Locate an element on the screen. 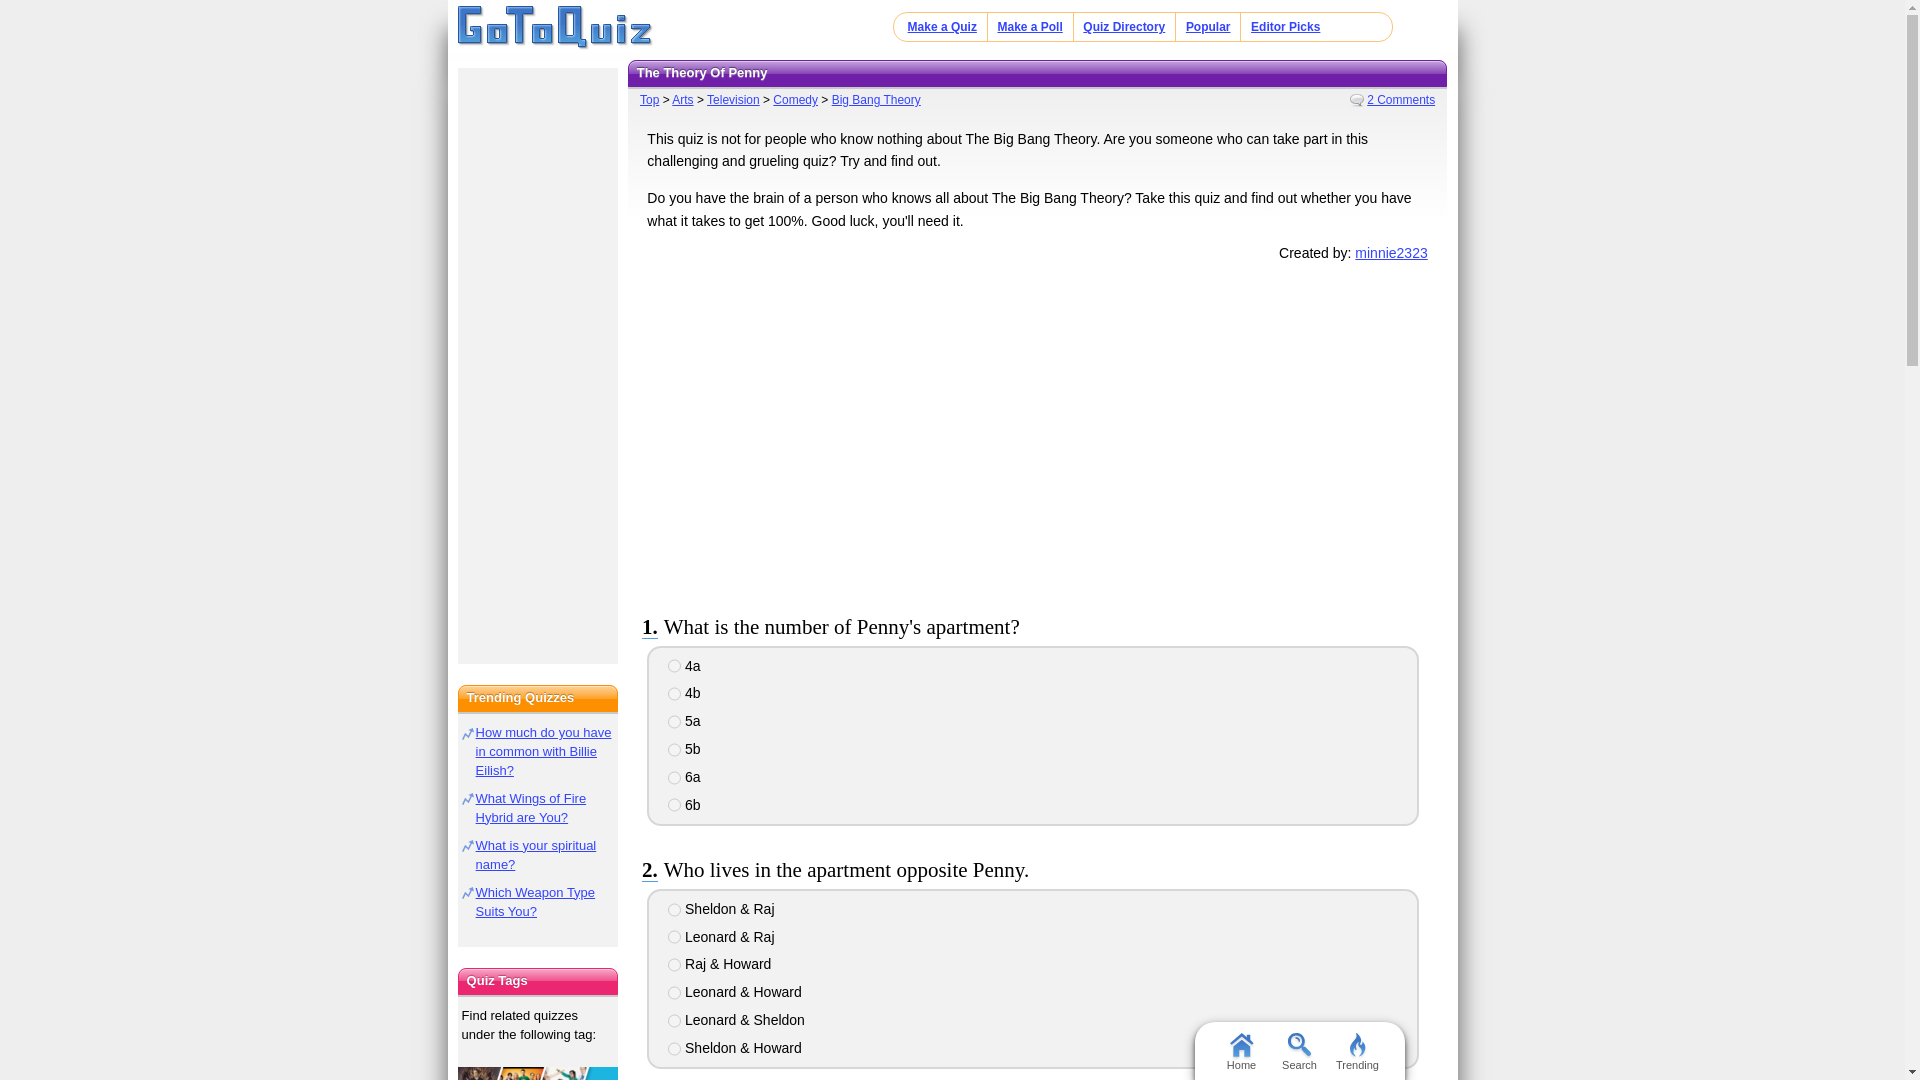  Home is located at coordinates (1240, 1050).